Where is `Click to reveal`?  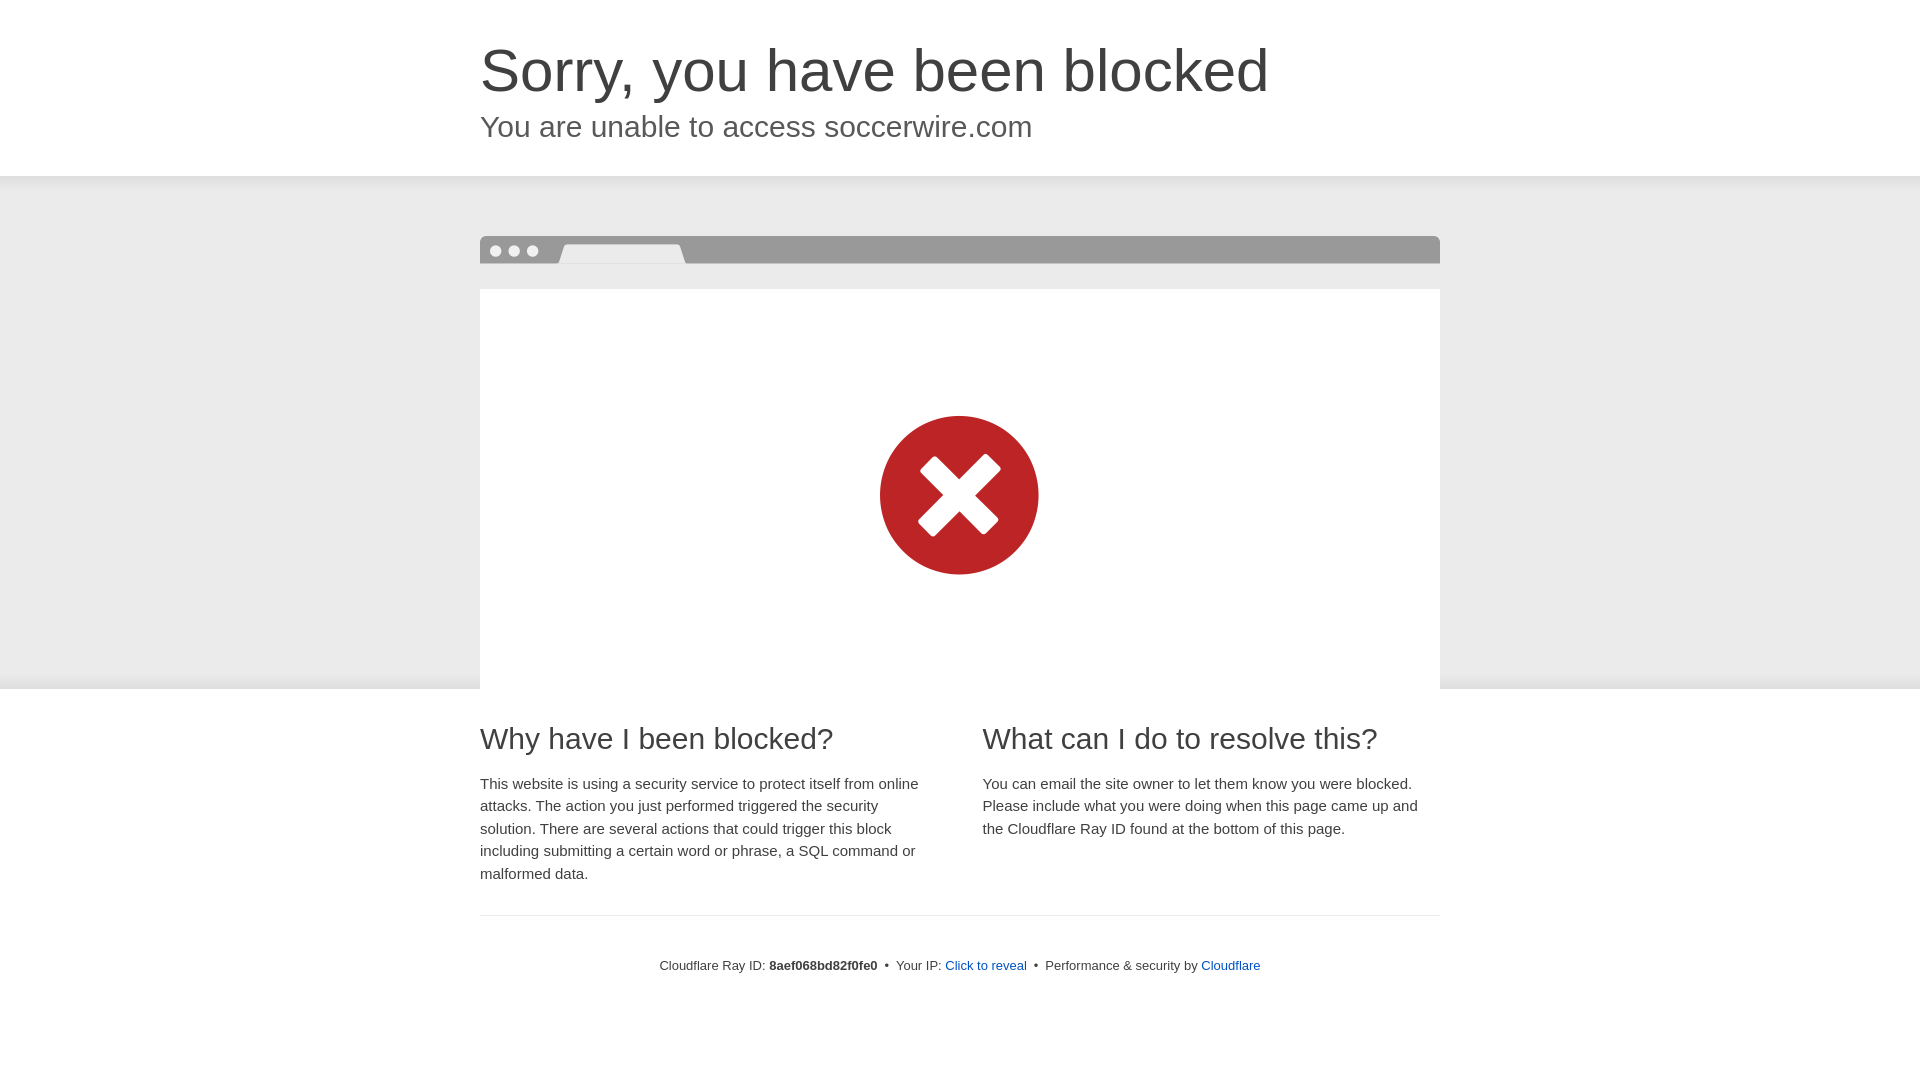 Click to reveal is located at coordinates (986, 966).